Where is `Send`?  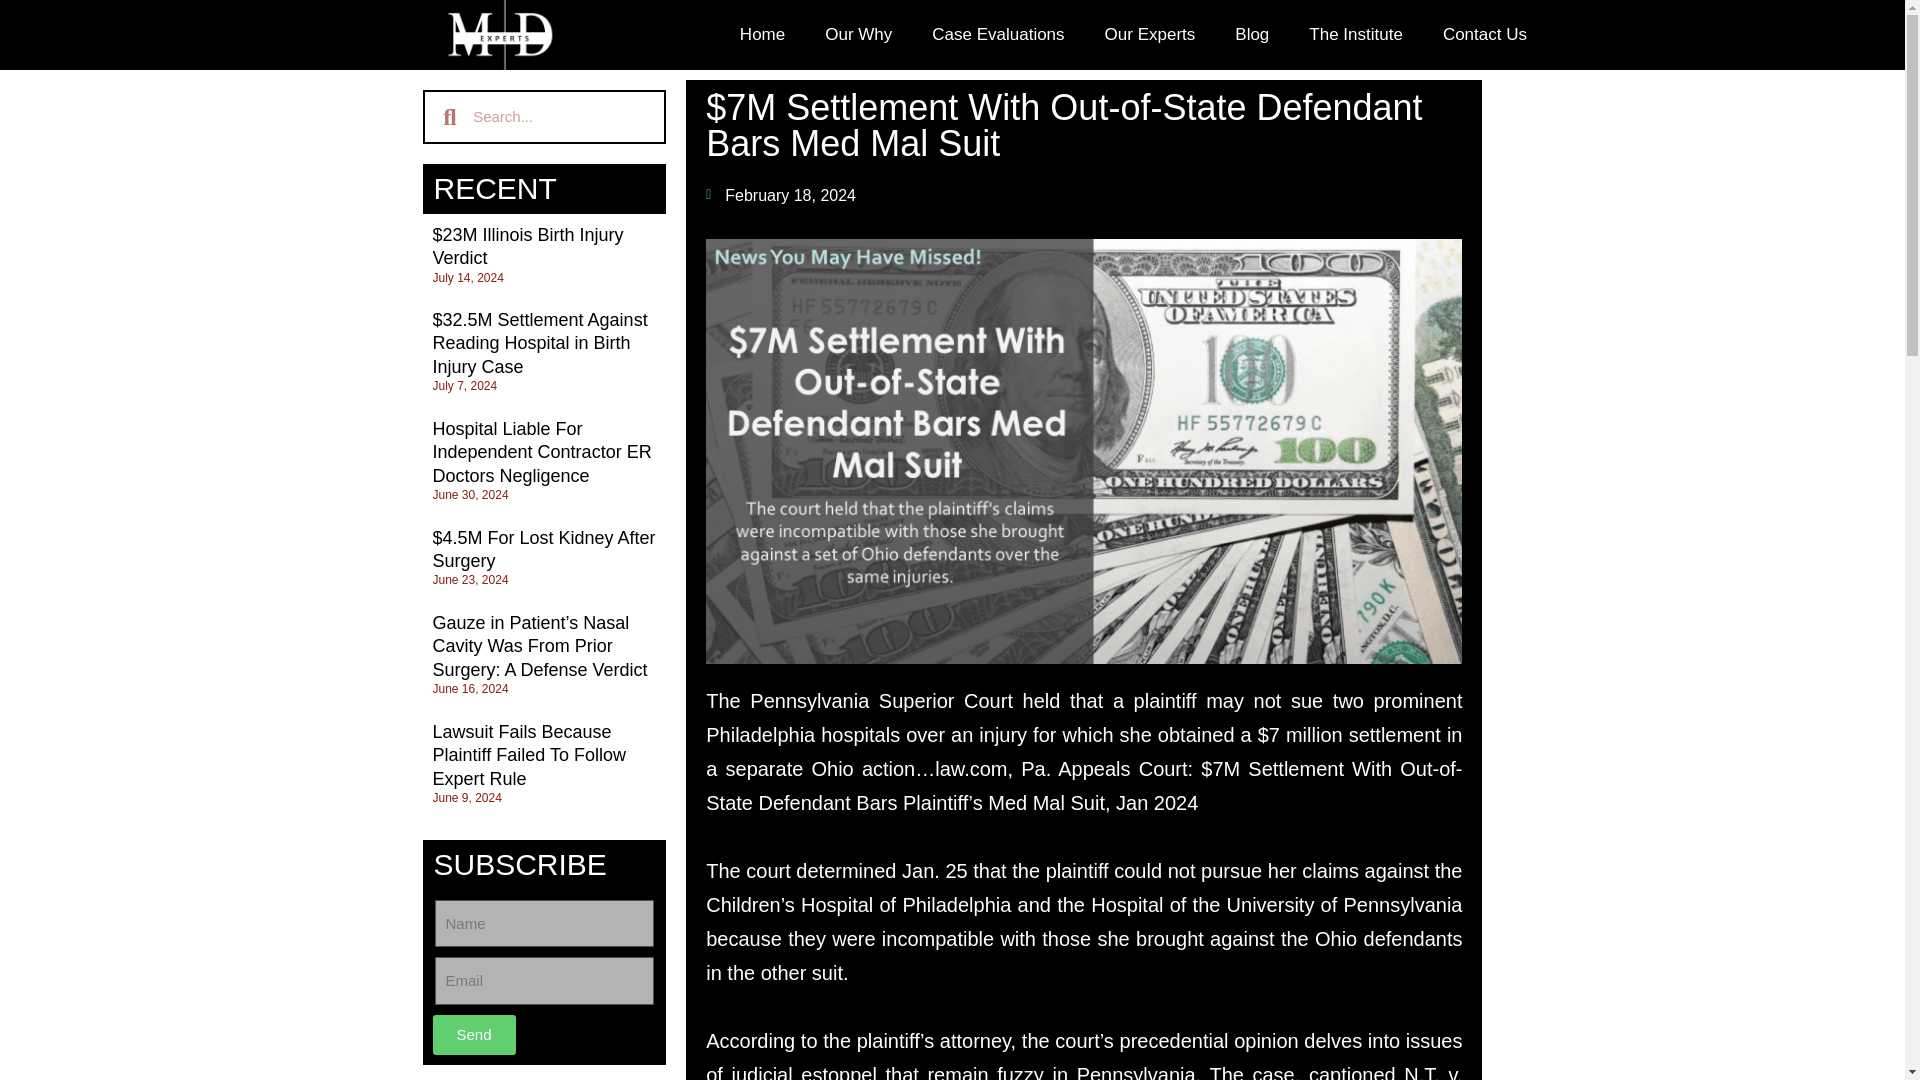
Send is located at coordinates (473, 1035).